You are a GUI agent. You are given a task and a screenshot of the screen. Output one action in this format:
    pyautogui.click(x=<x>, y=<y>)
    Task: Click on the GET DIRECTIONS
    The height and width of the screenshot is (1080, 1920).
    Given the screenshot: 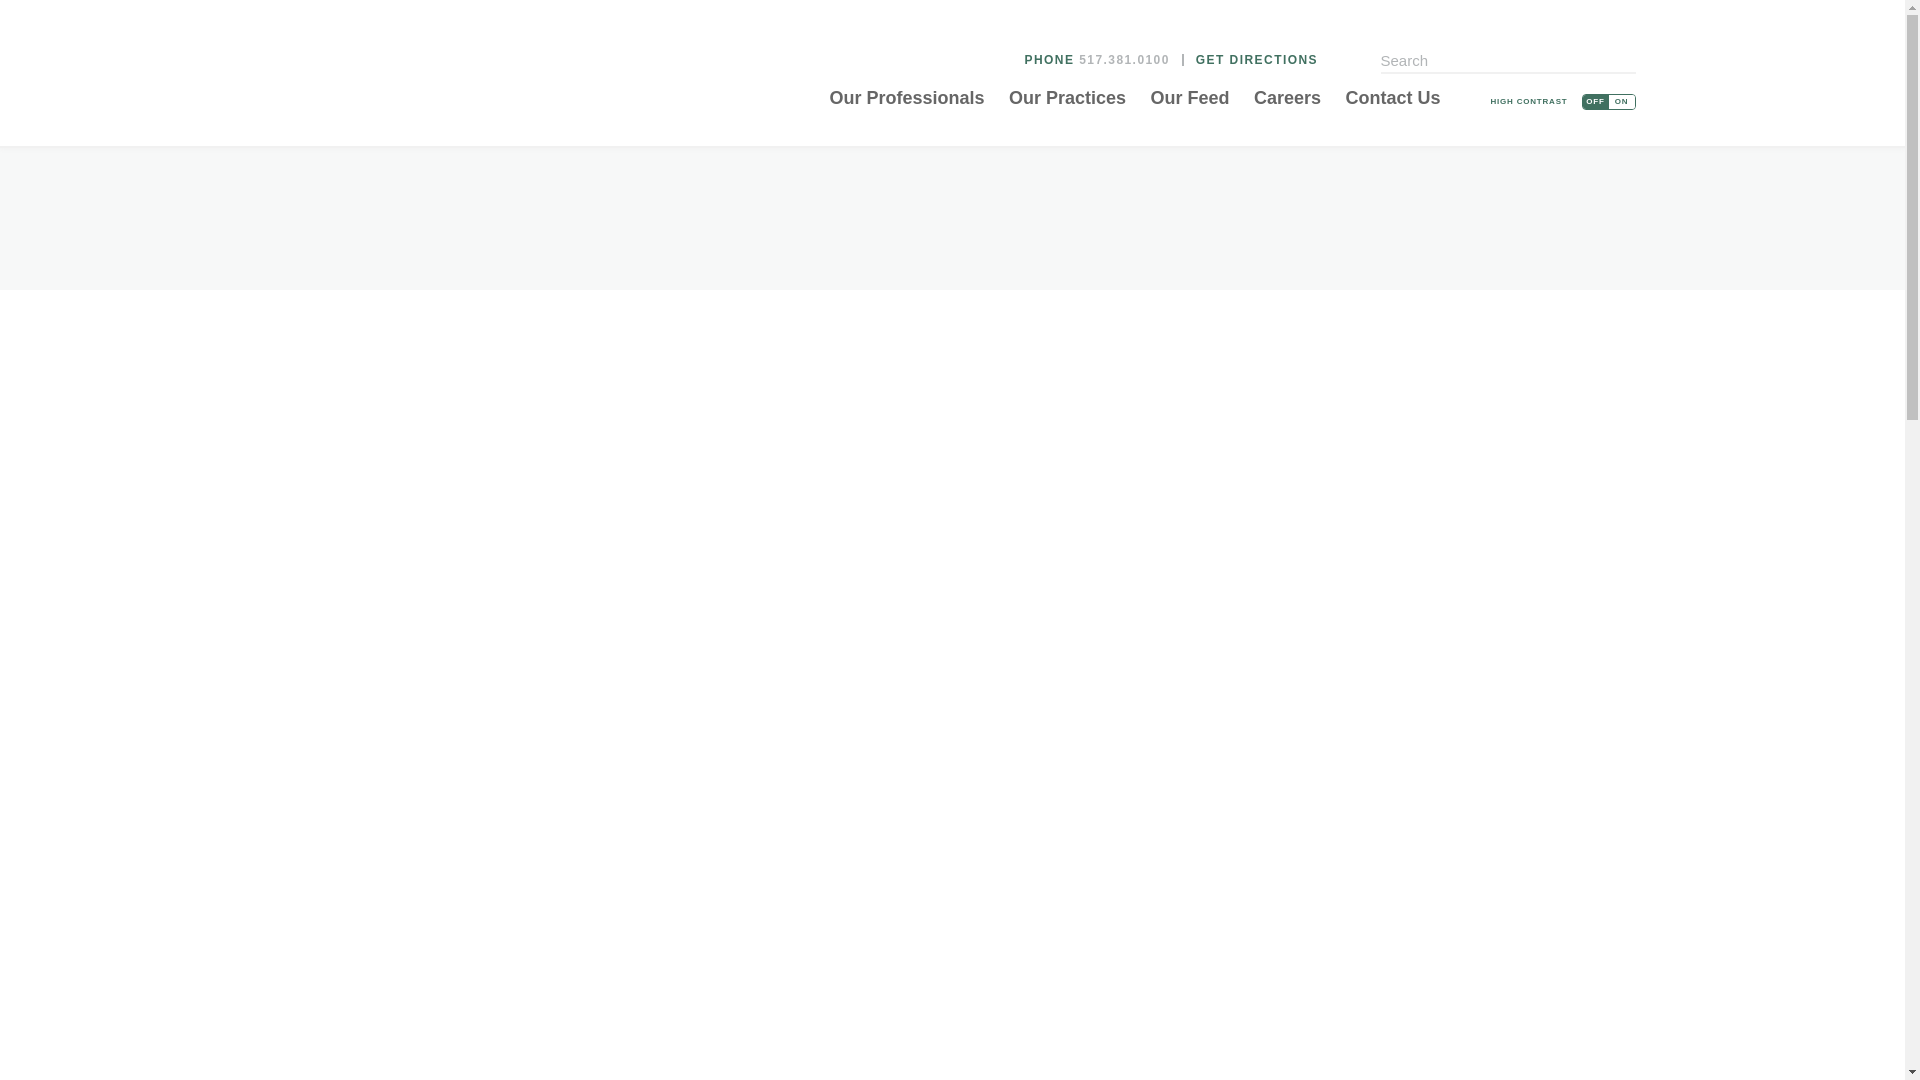 What is the action you would take?
    pyautogui.click(x=1256, y=59)
    